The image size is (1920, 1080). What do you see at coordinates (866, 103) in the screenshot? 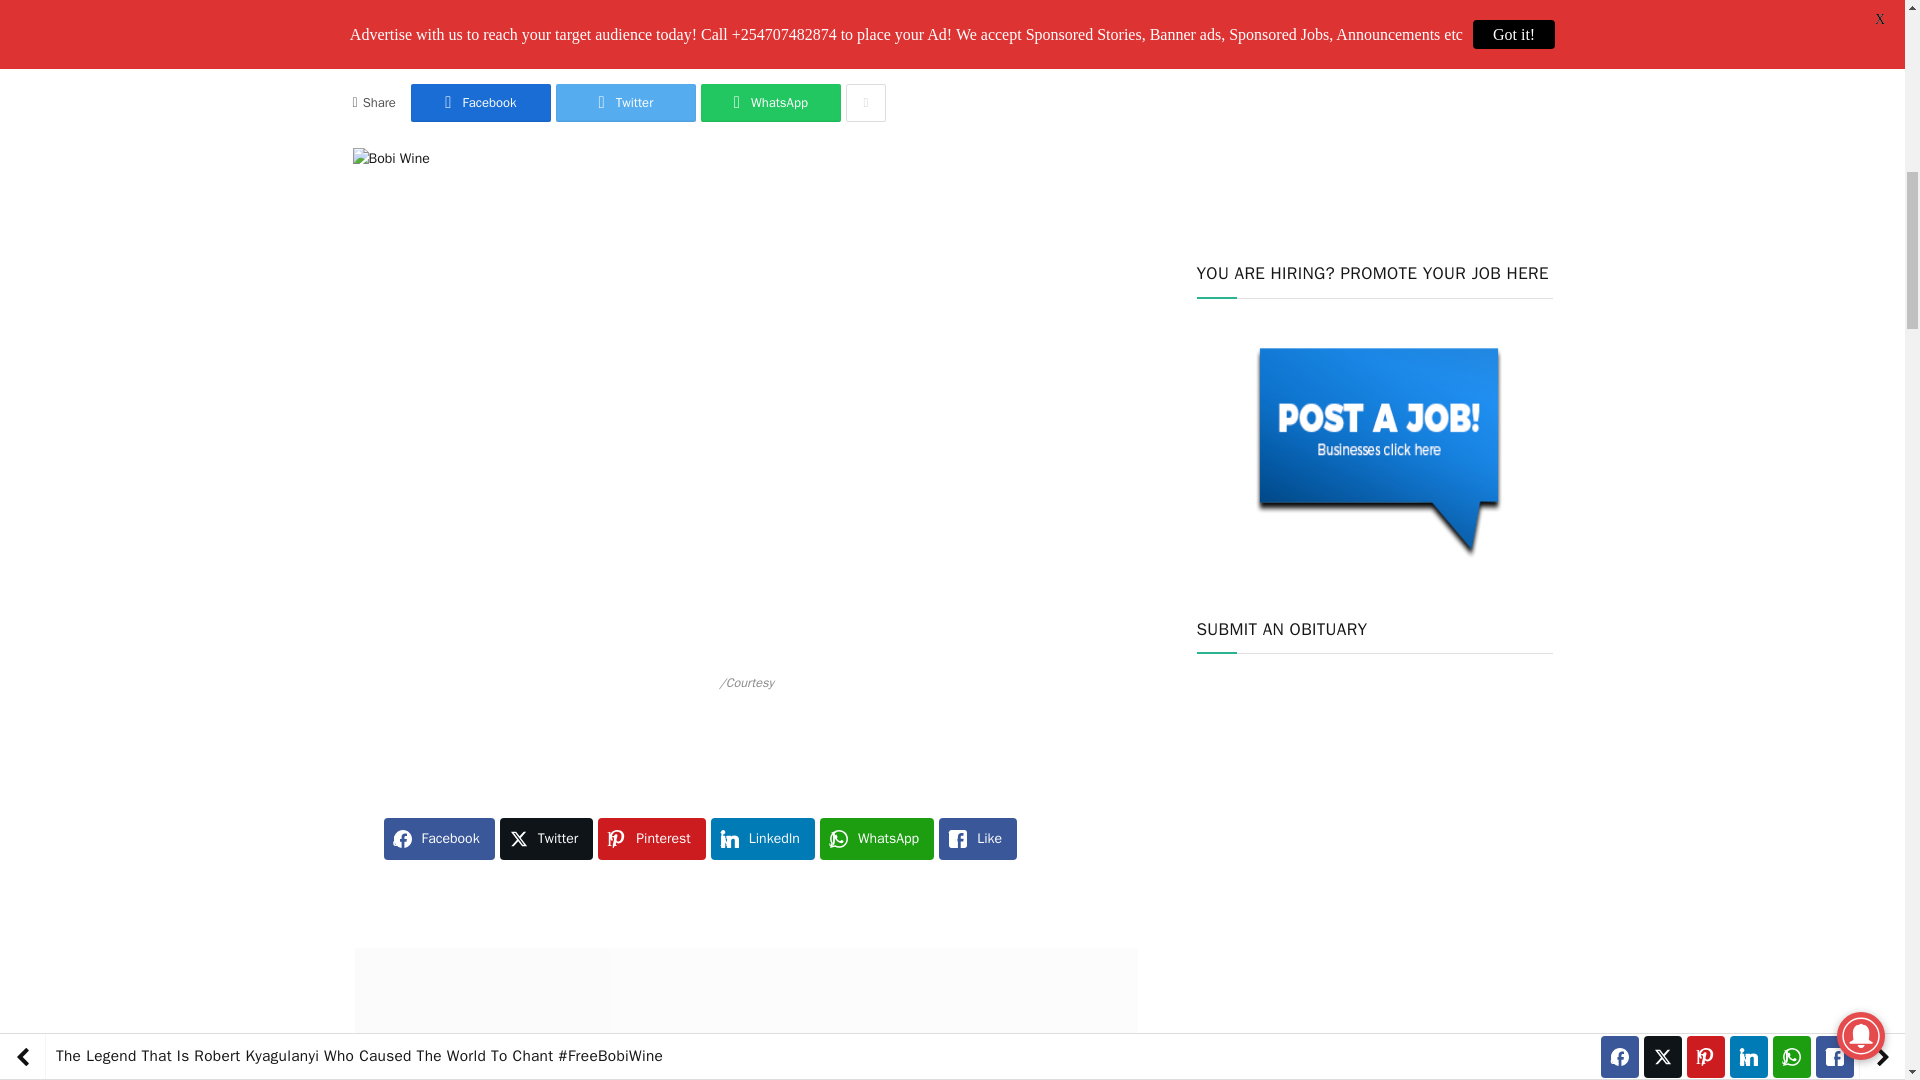
I see `Show More Social Sharing` at bounding box center [866, 103].